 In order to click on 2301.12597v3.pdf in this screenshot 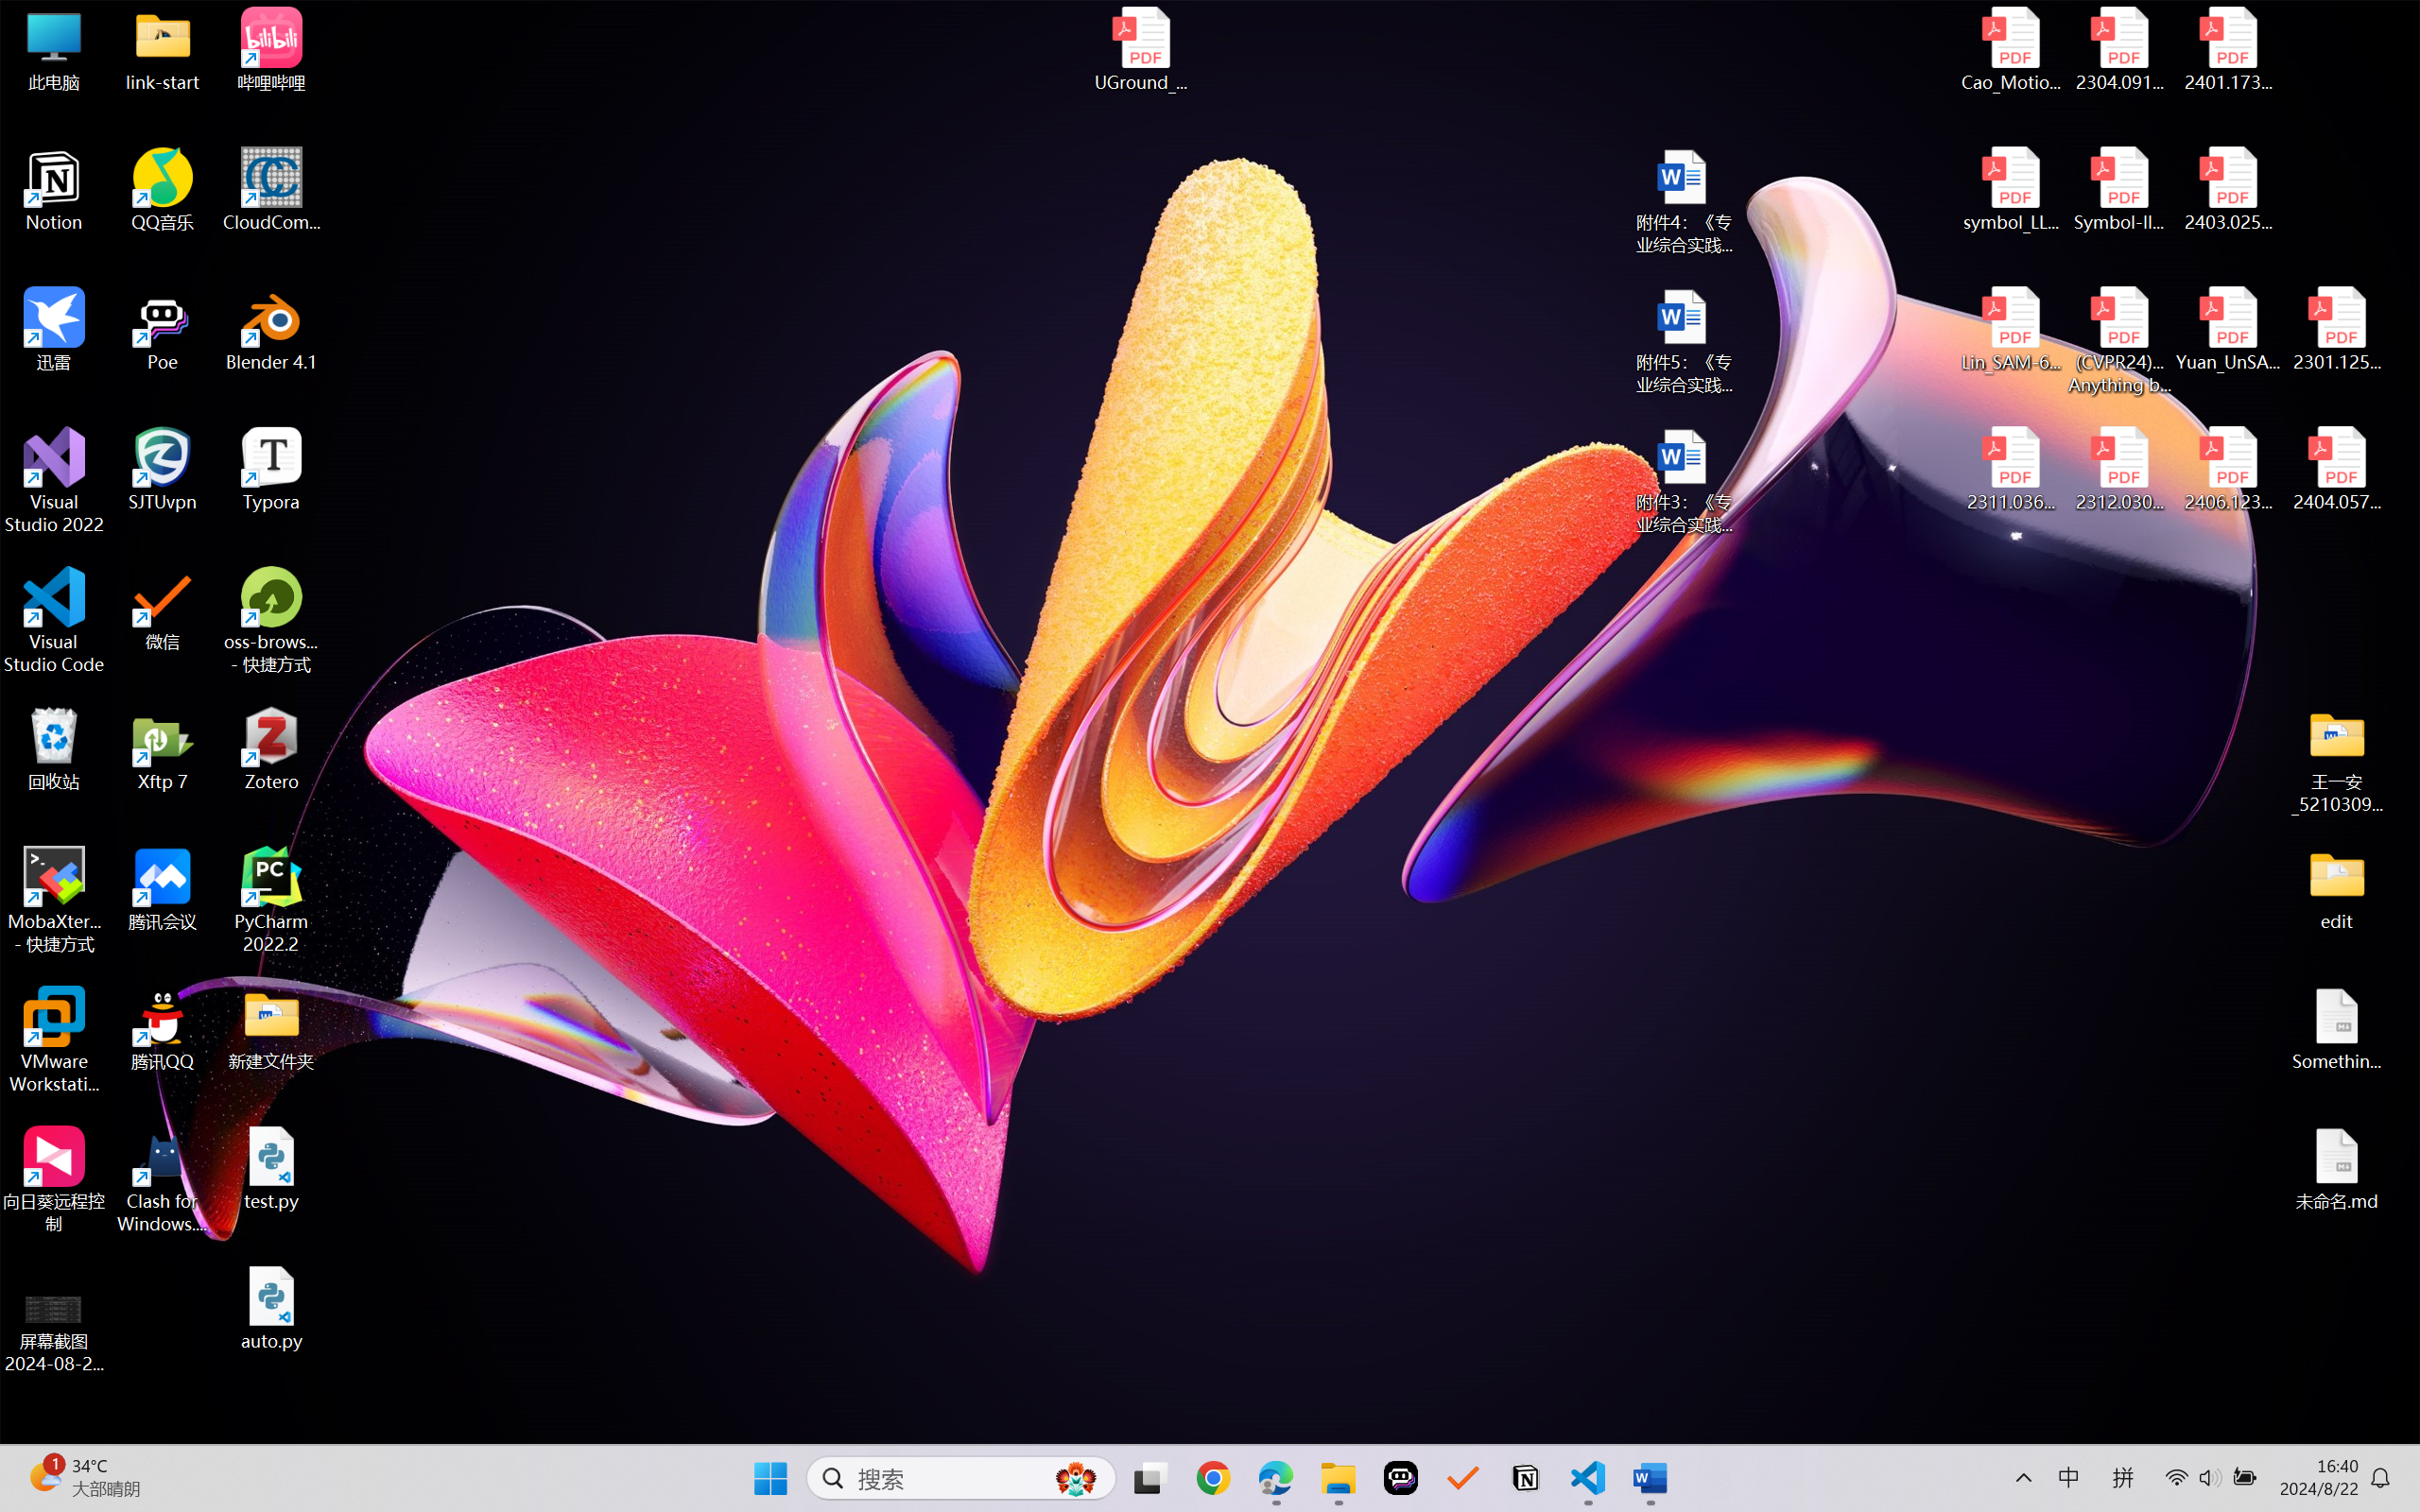, I will do `click(2337, 329)`.